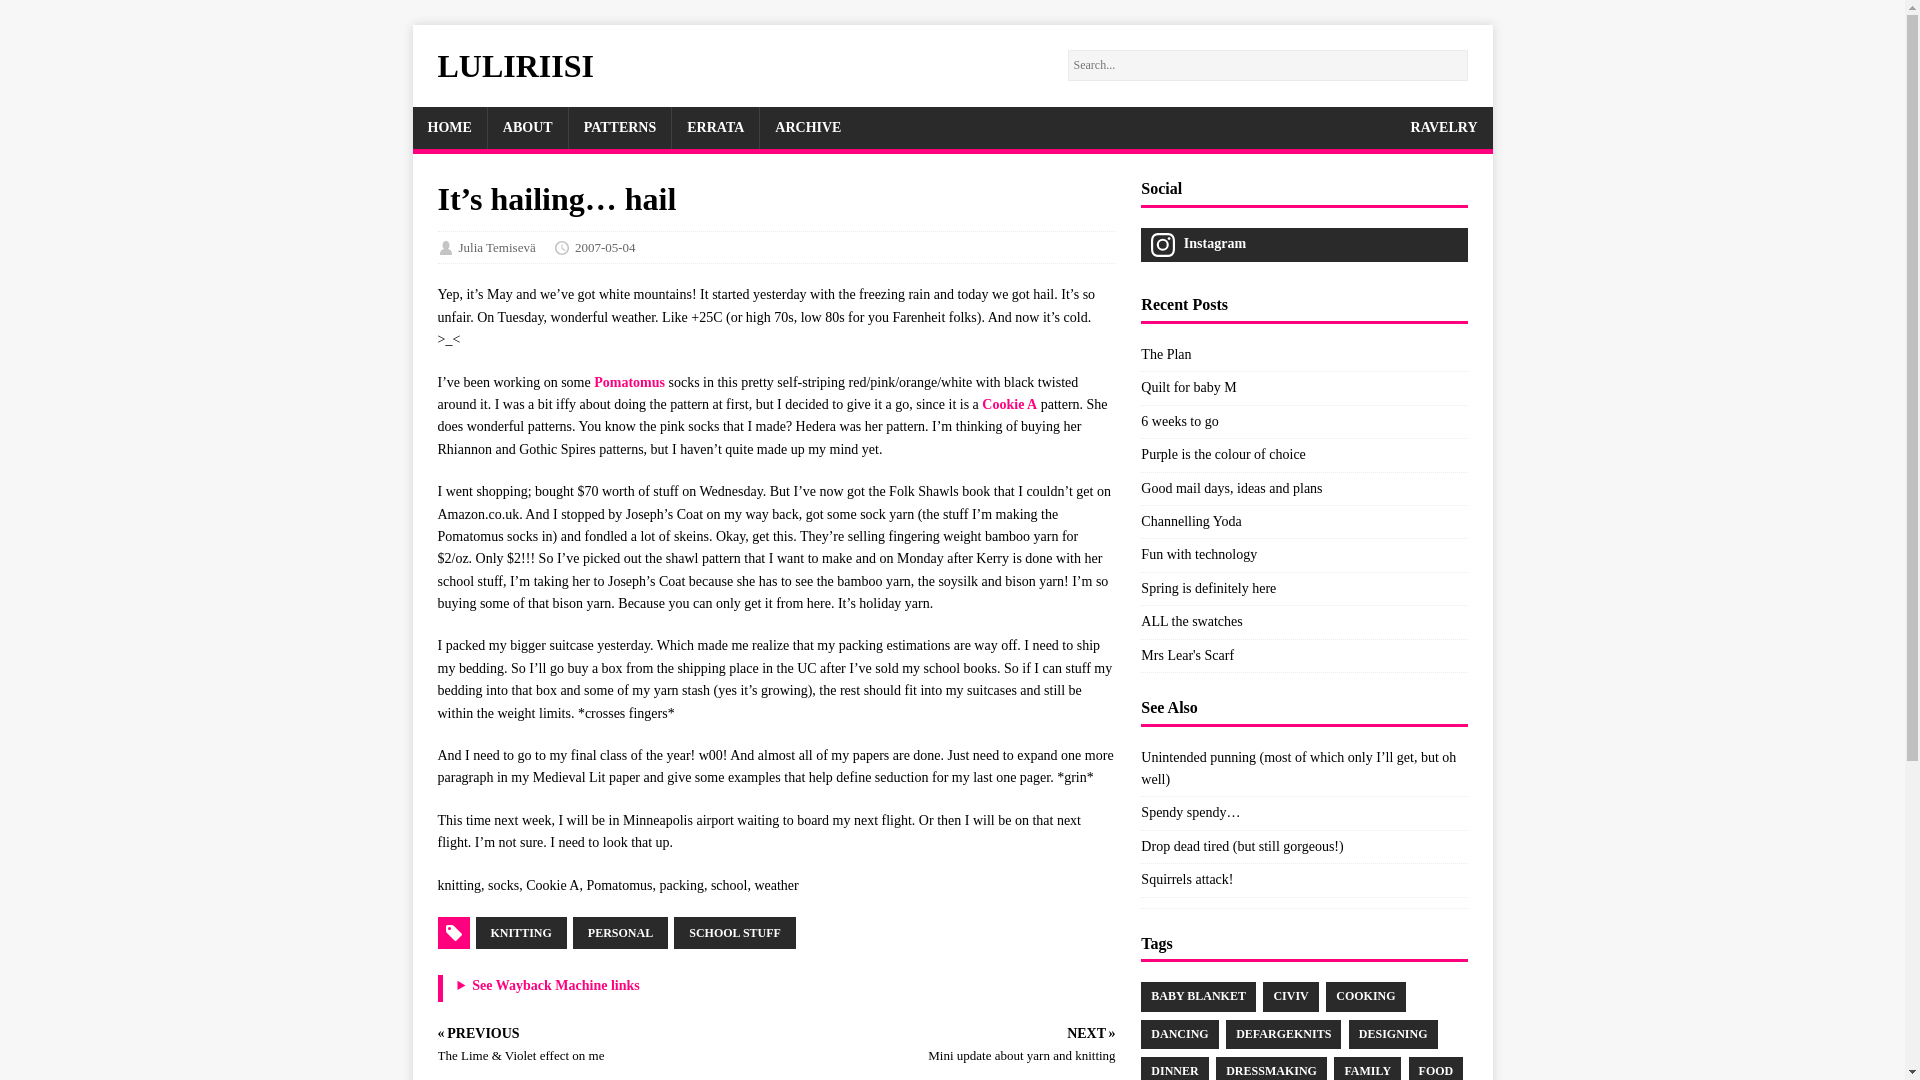  What do you see at coordinates (1368, 1068) in the screenshot?
I see `family` at bounding box center [1368, 1068].